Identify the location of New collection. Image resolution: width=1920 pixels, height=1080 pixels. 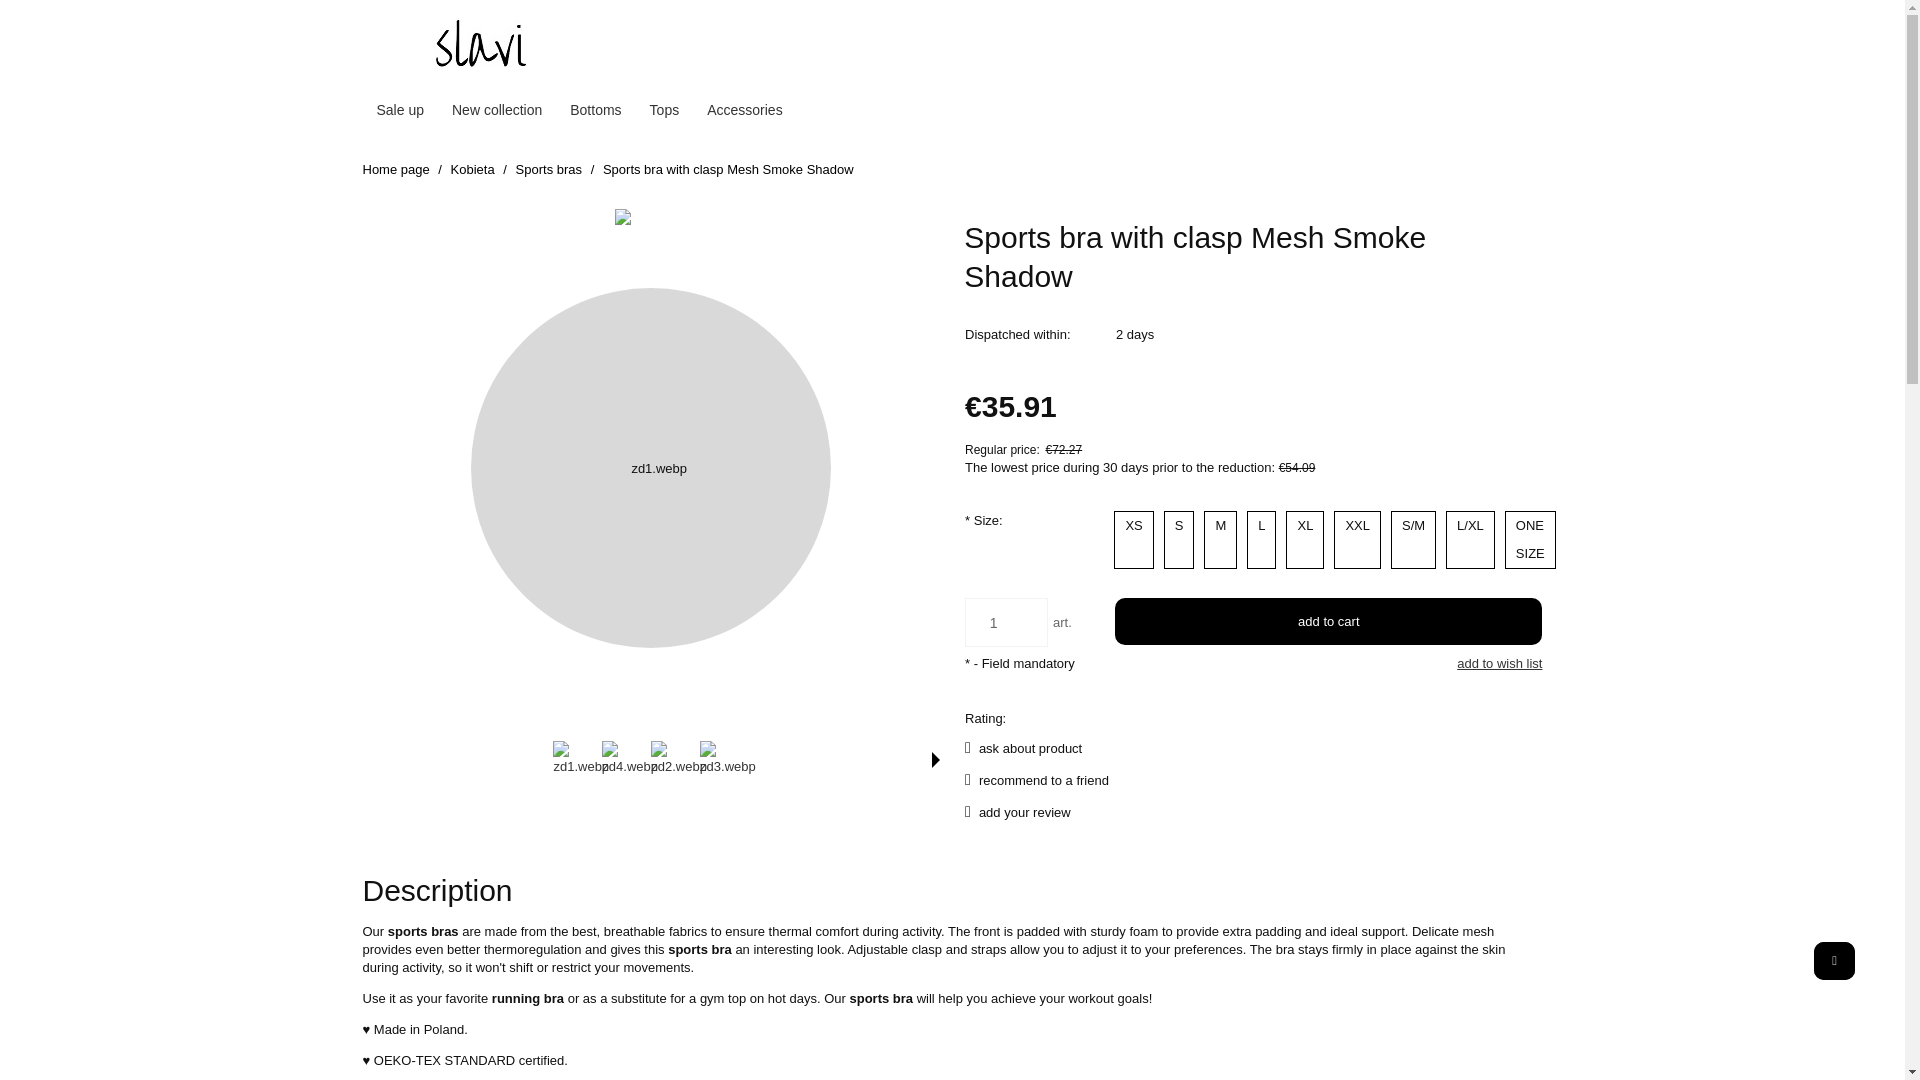
(496, 109).